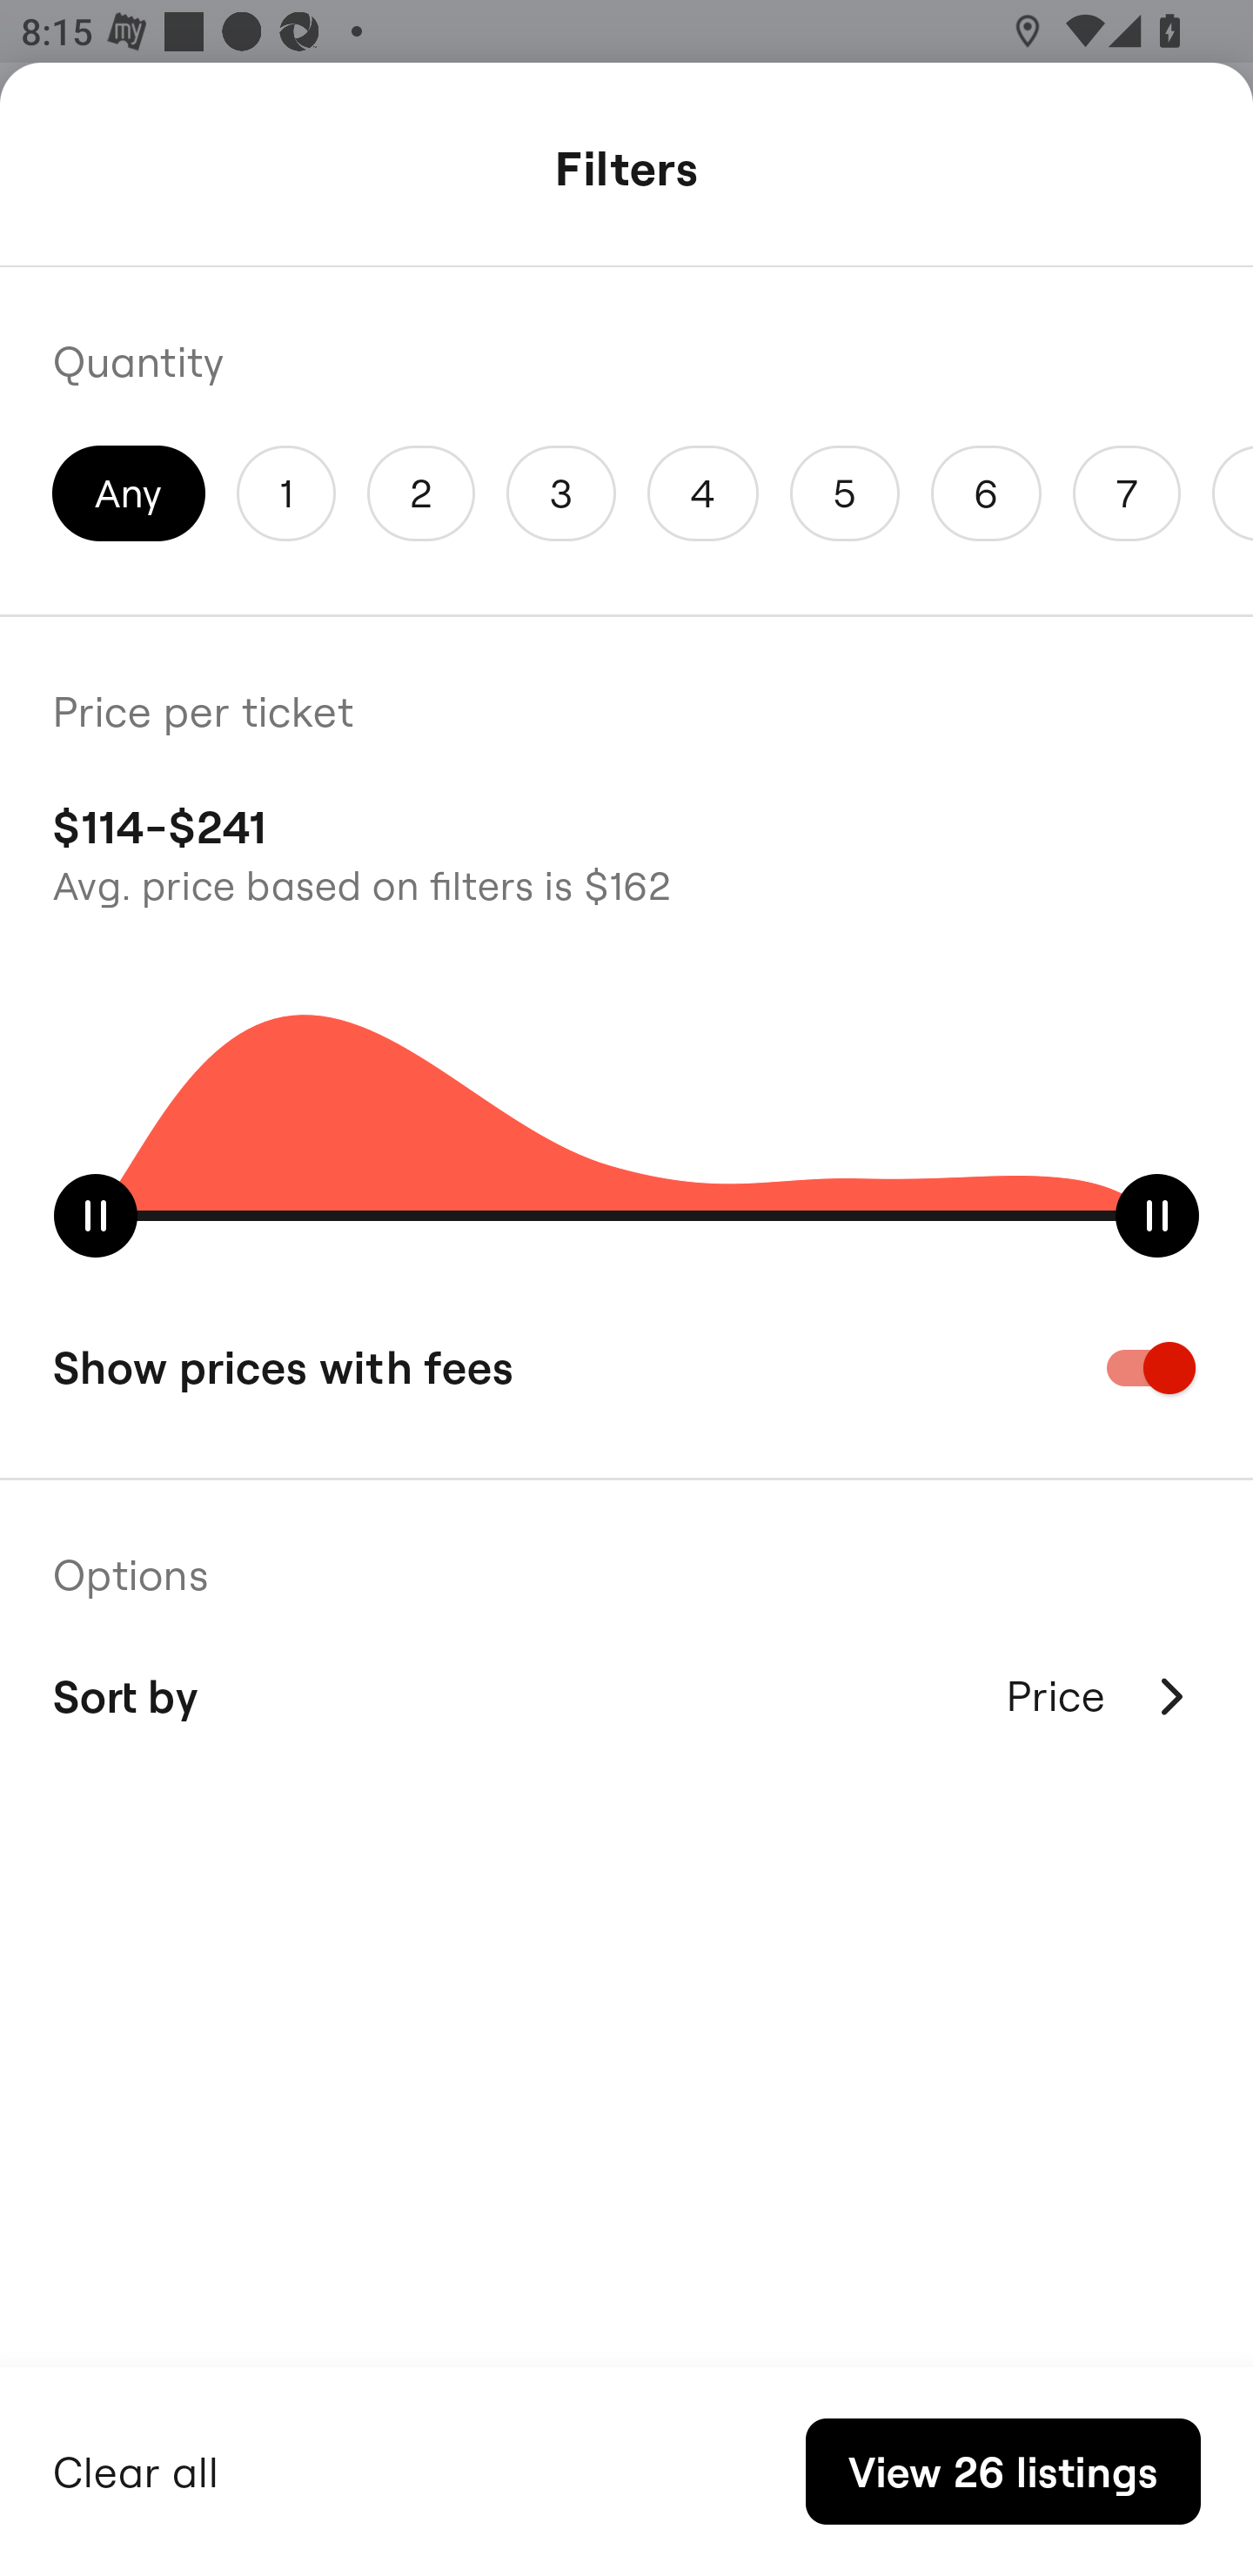  Describe the element at coordinates (285, 493) in the screenshot. I see `1` at that location.